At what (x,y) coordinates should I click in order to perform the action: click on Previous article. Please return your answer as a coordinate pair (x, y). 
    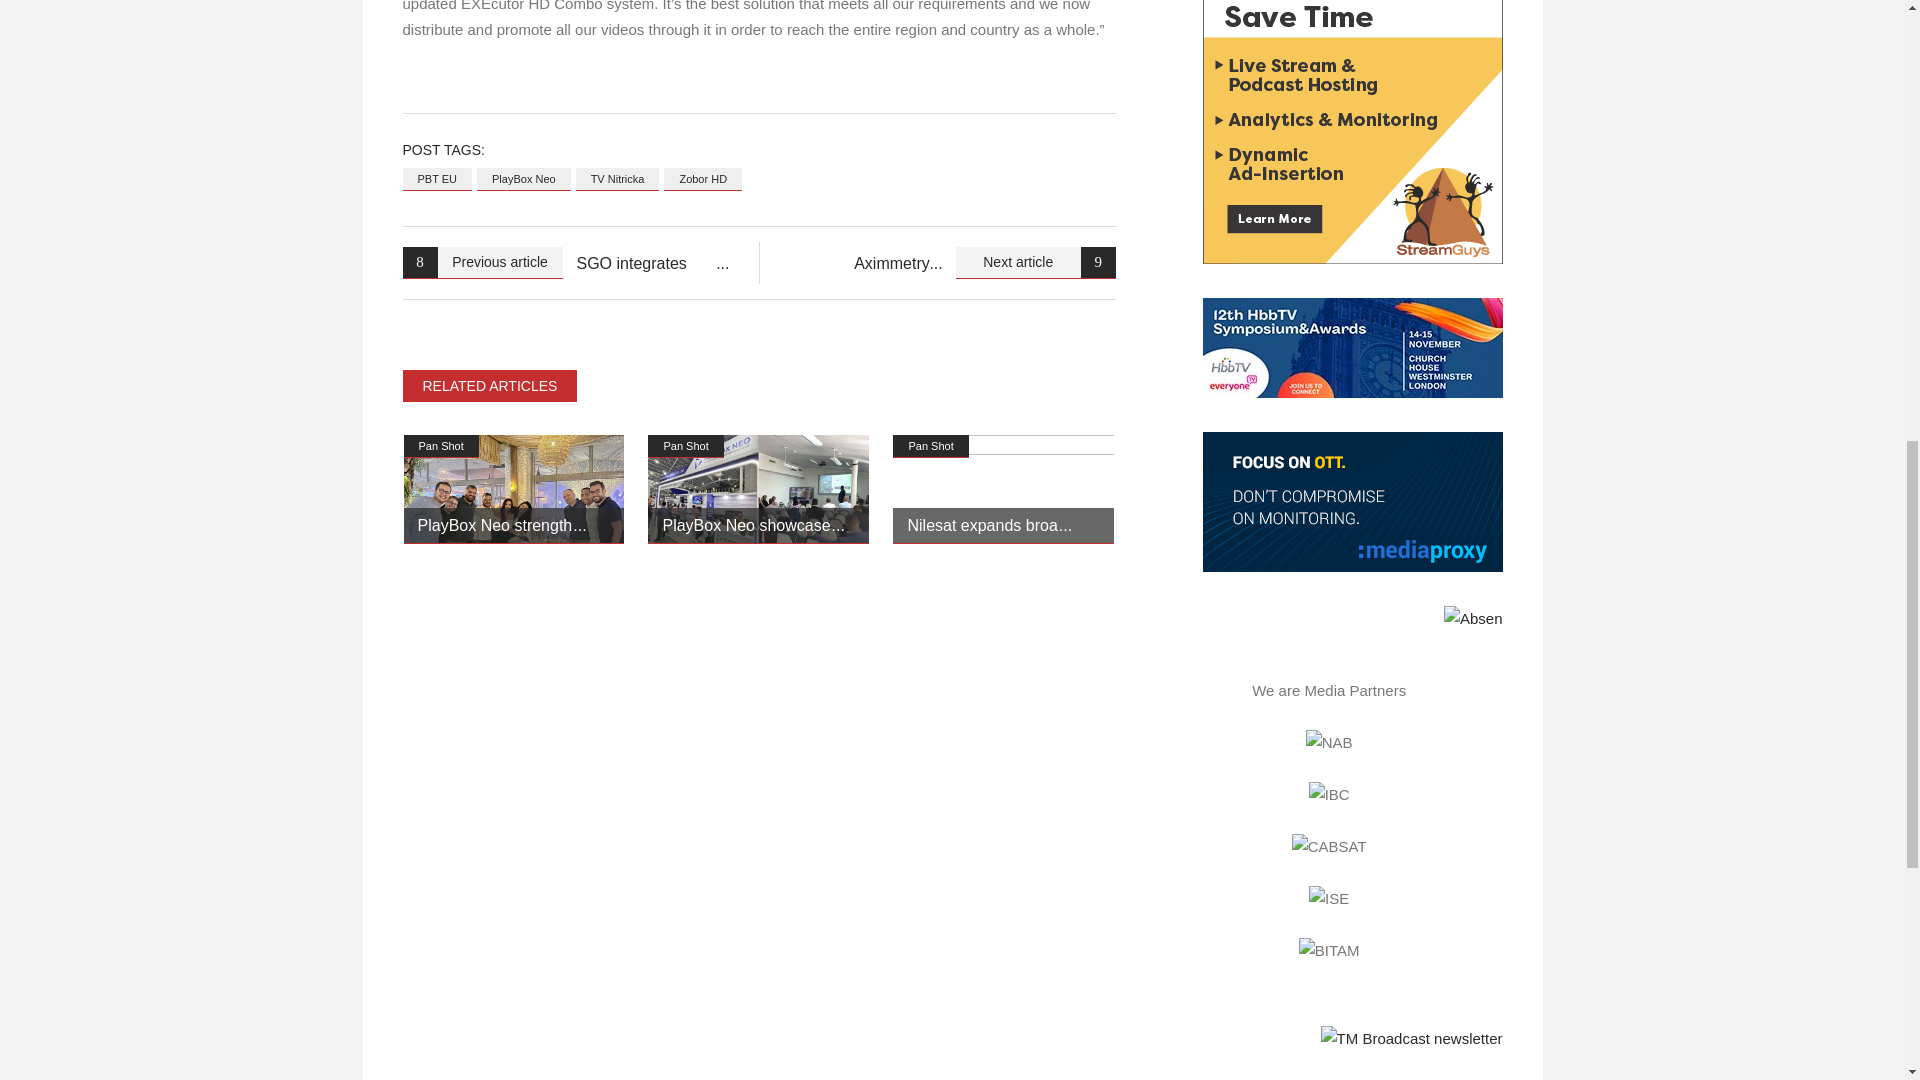
    Looking at the image, I should click on (482, 262).